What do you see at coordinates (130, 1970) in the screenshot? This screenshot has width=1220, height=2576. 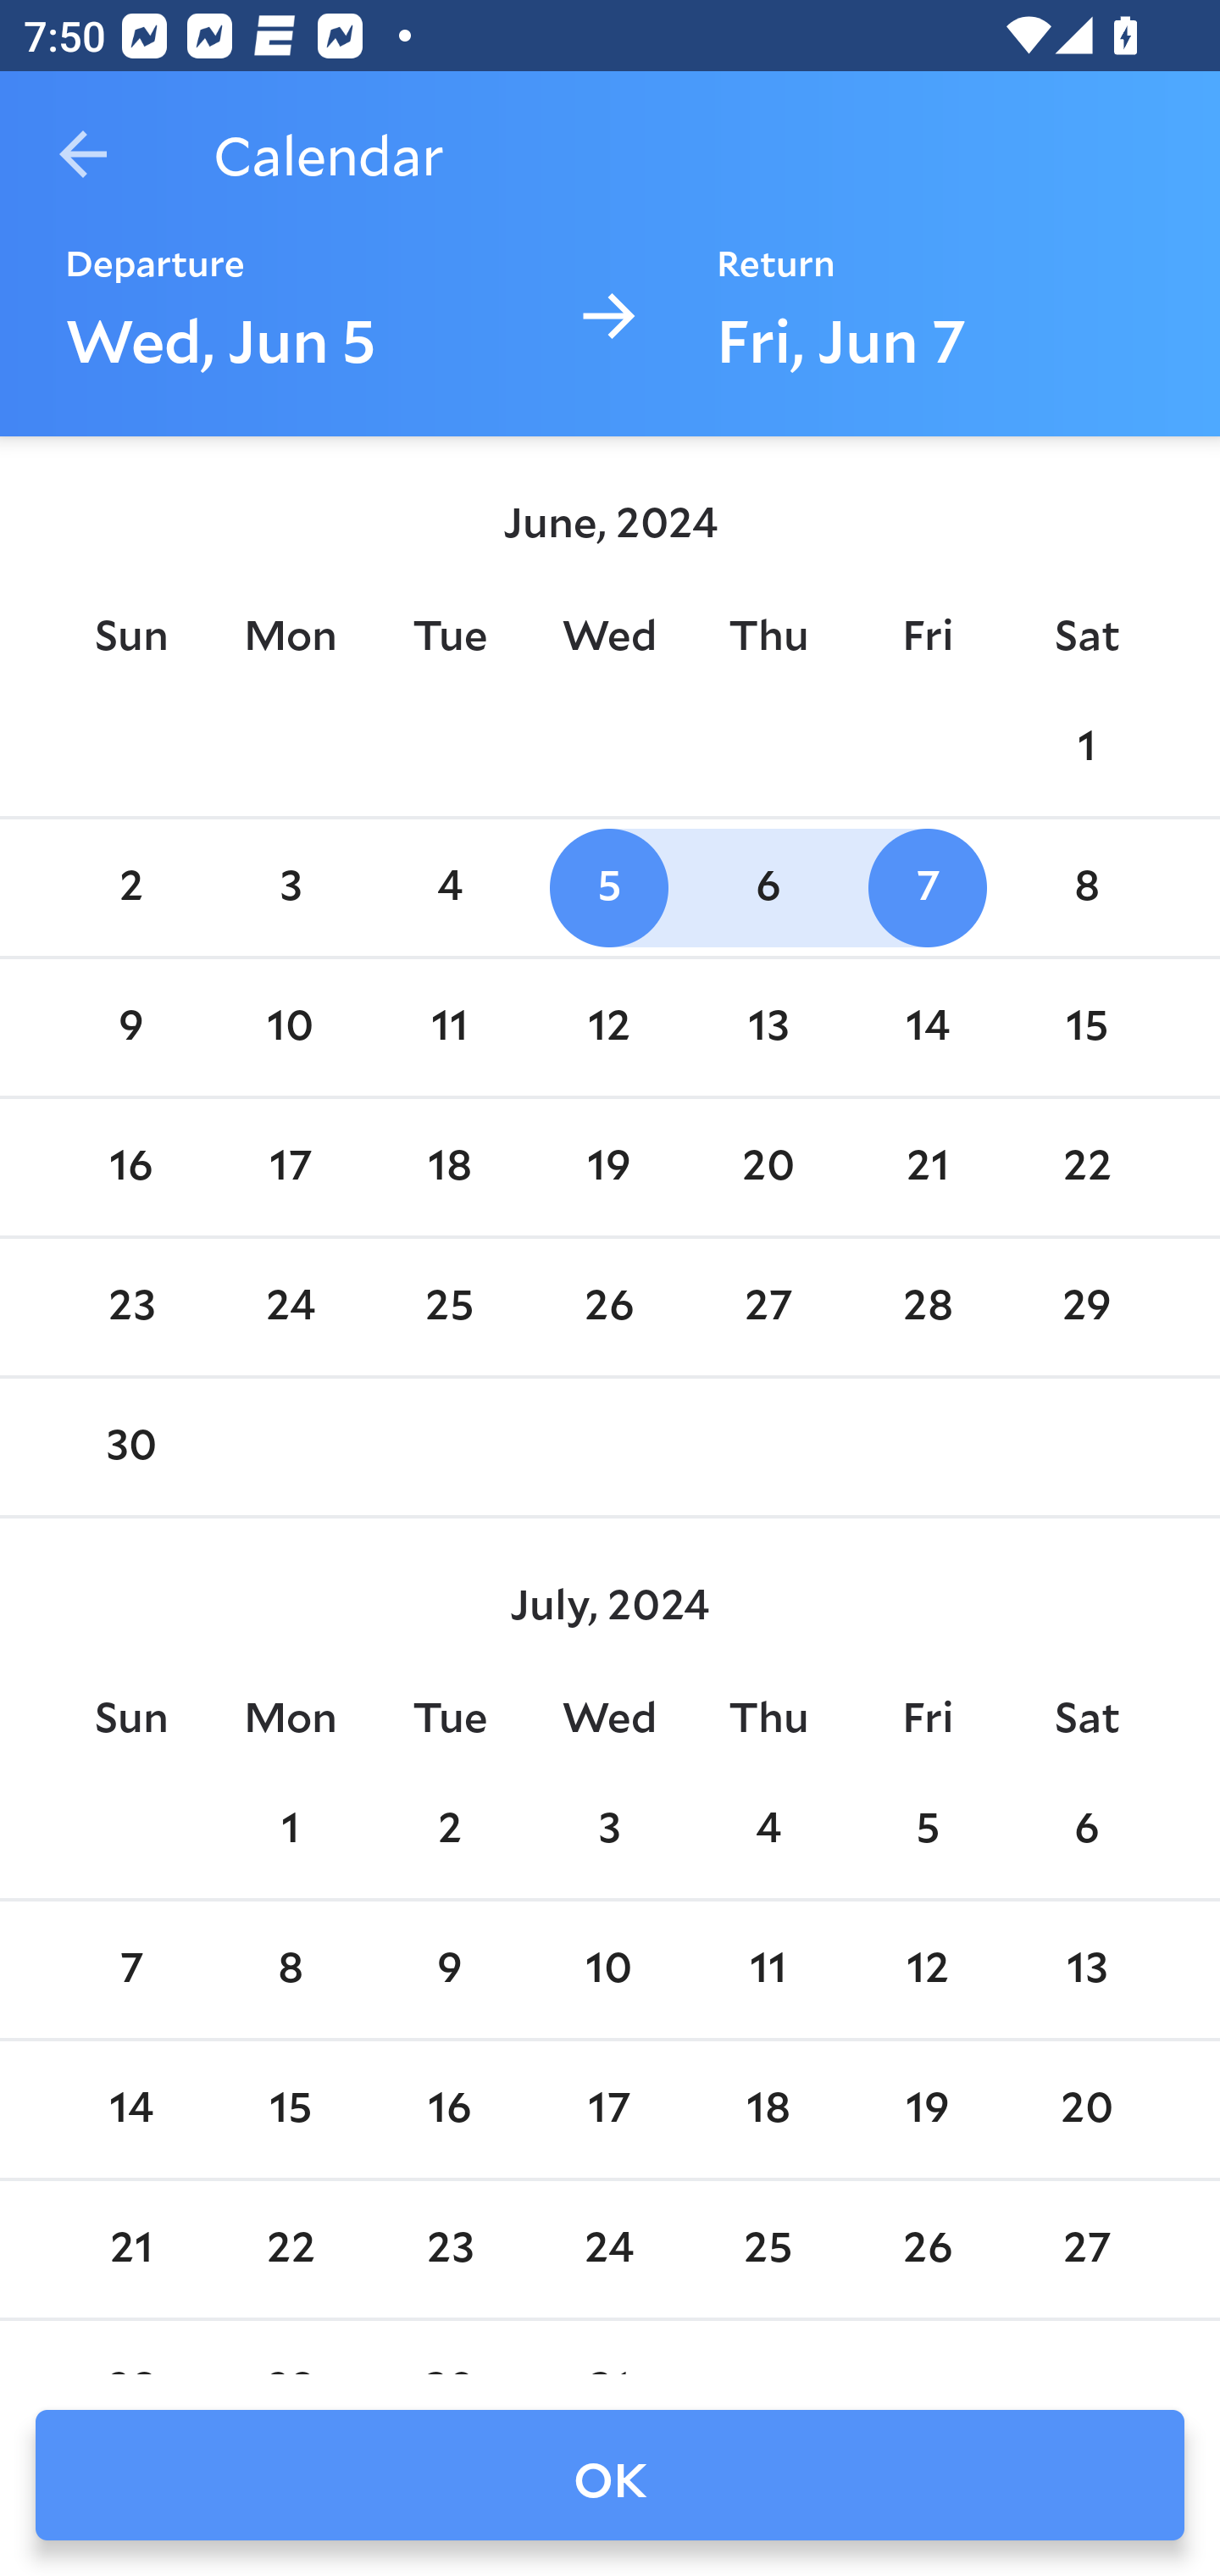 I see `7` at bounding box center [130, 1970].